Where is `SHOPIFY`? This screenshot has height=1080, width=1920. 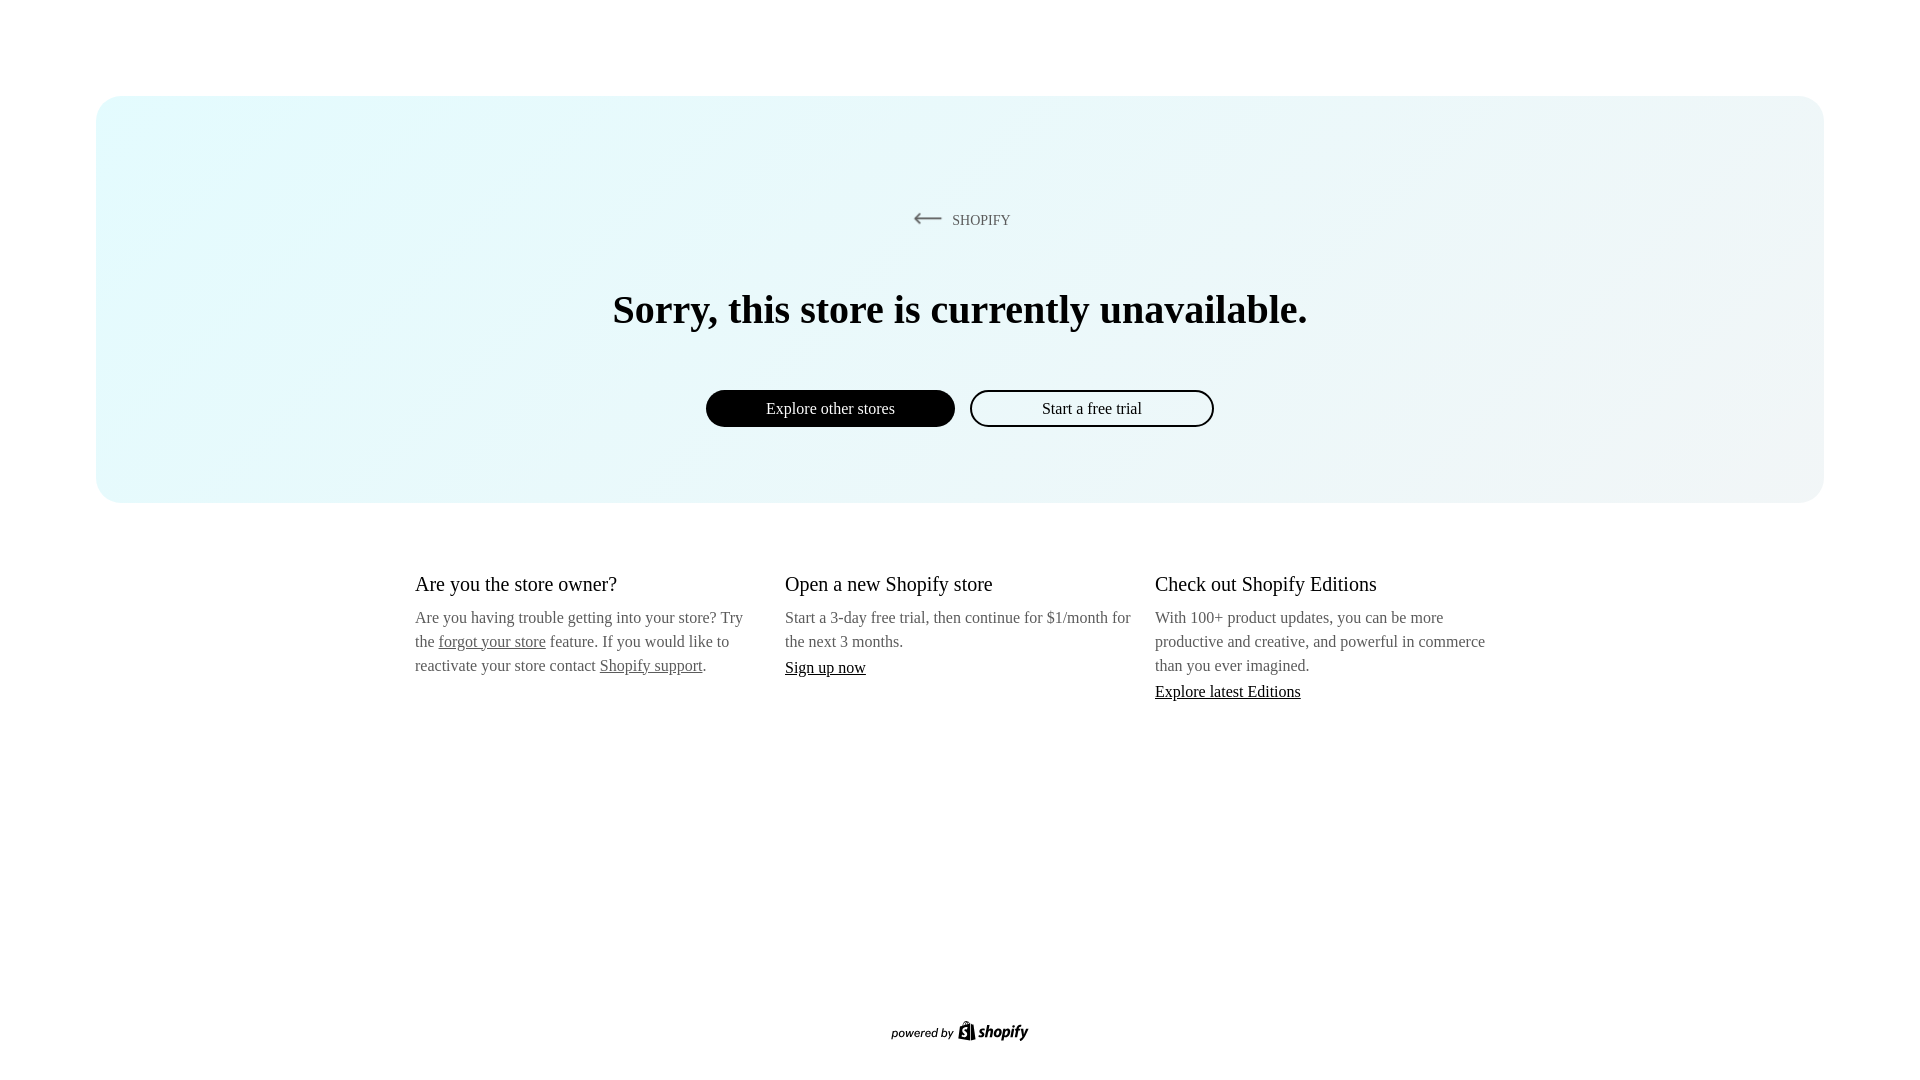 SHOPIFY is located at coordinates (958, 219).